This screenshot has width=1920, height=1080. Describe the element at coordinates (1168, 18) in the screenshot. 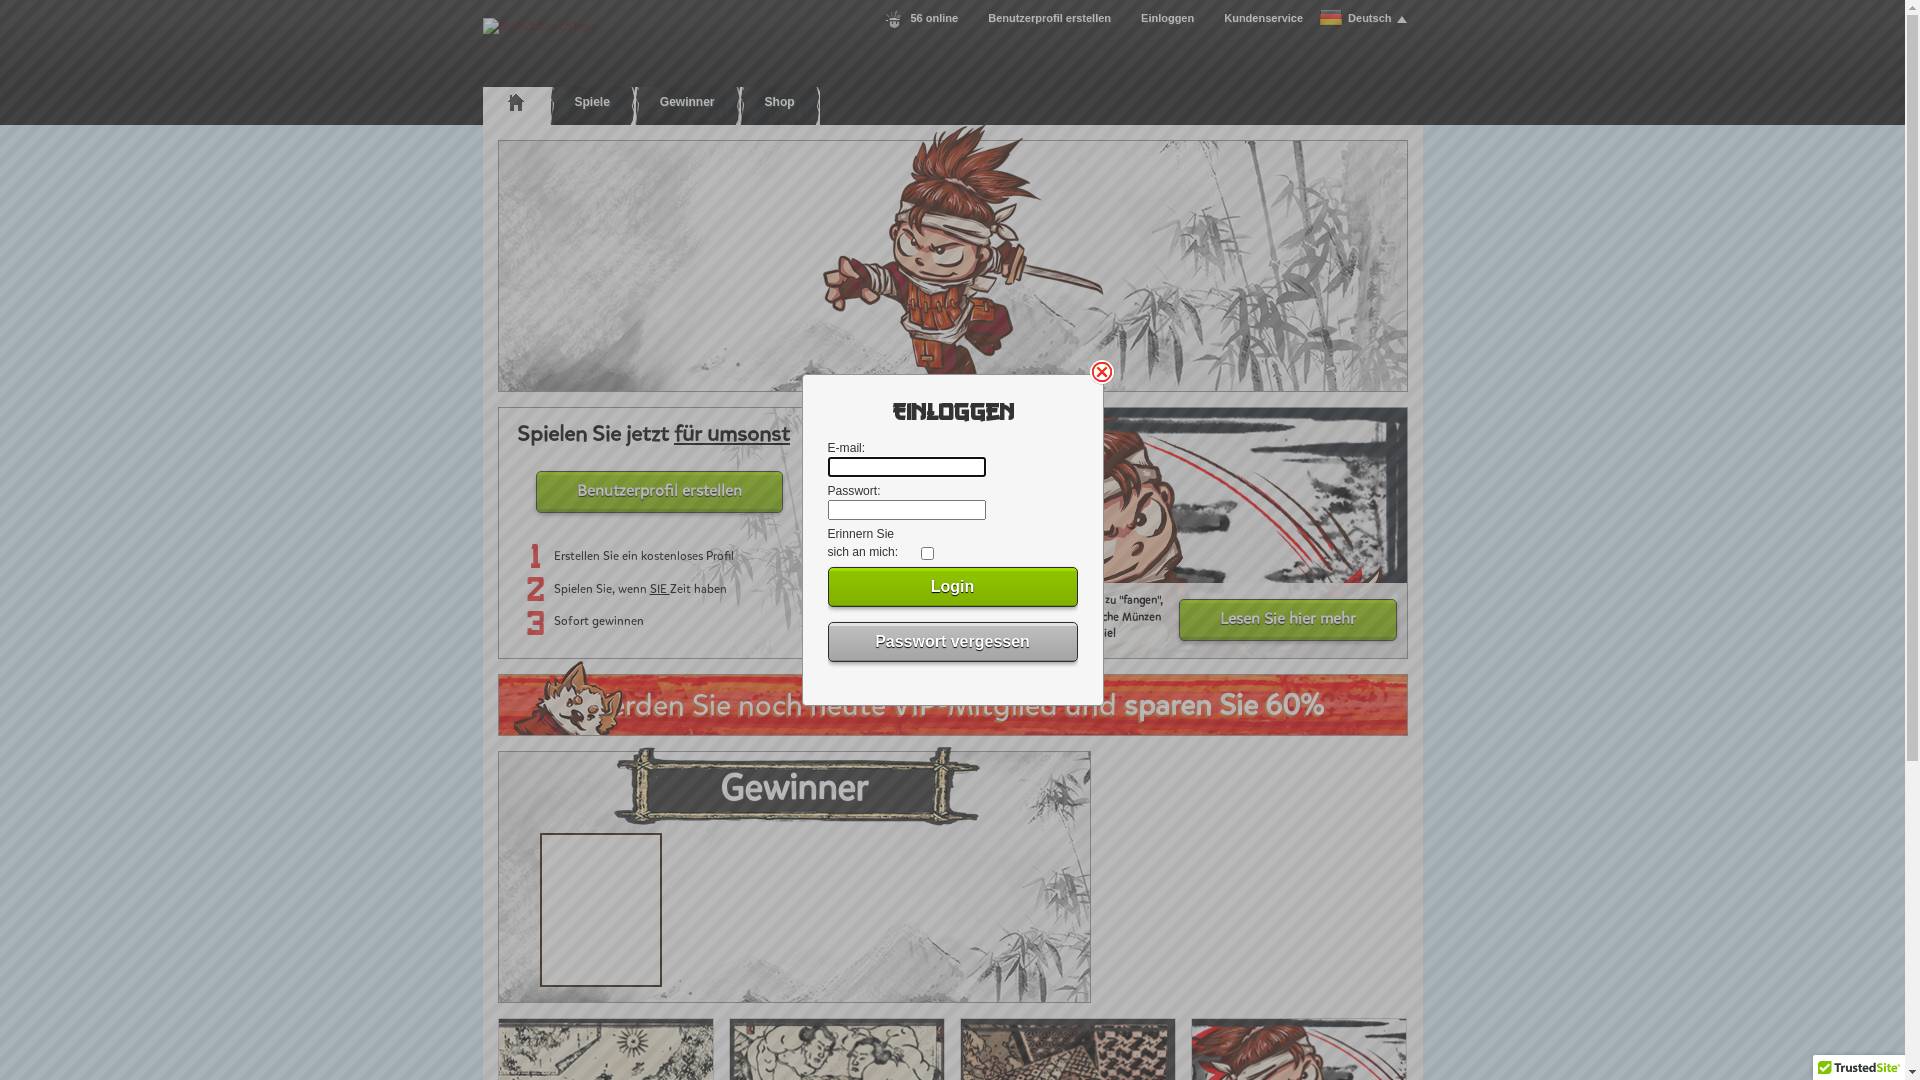

I see `Einloggen` at that location.